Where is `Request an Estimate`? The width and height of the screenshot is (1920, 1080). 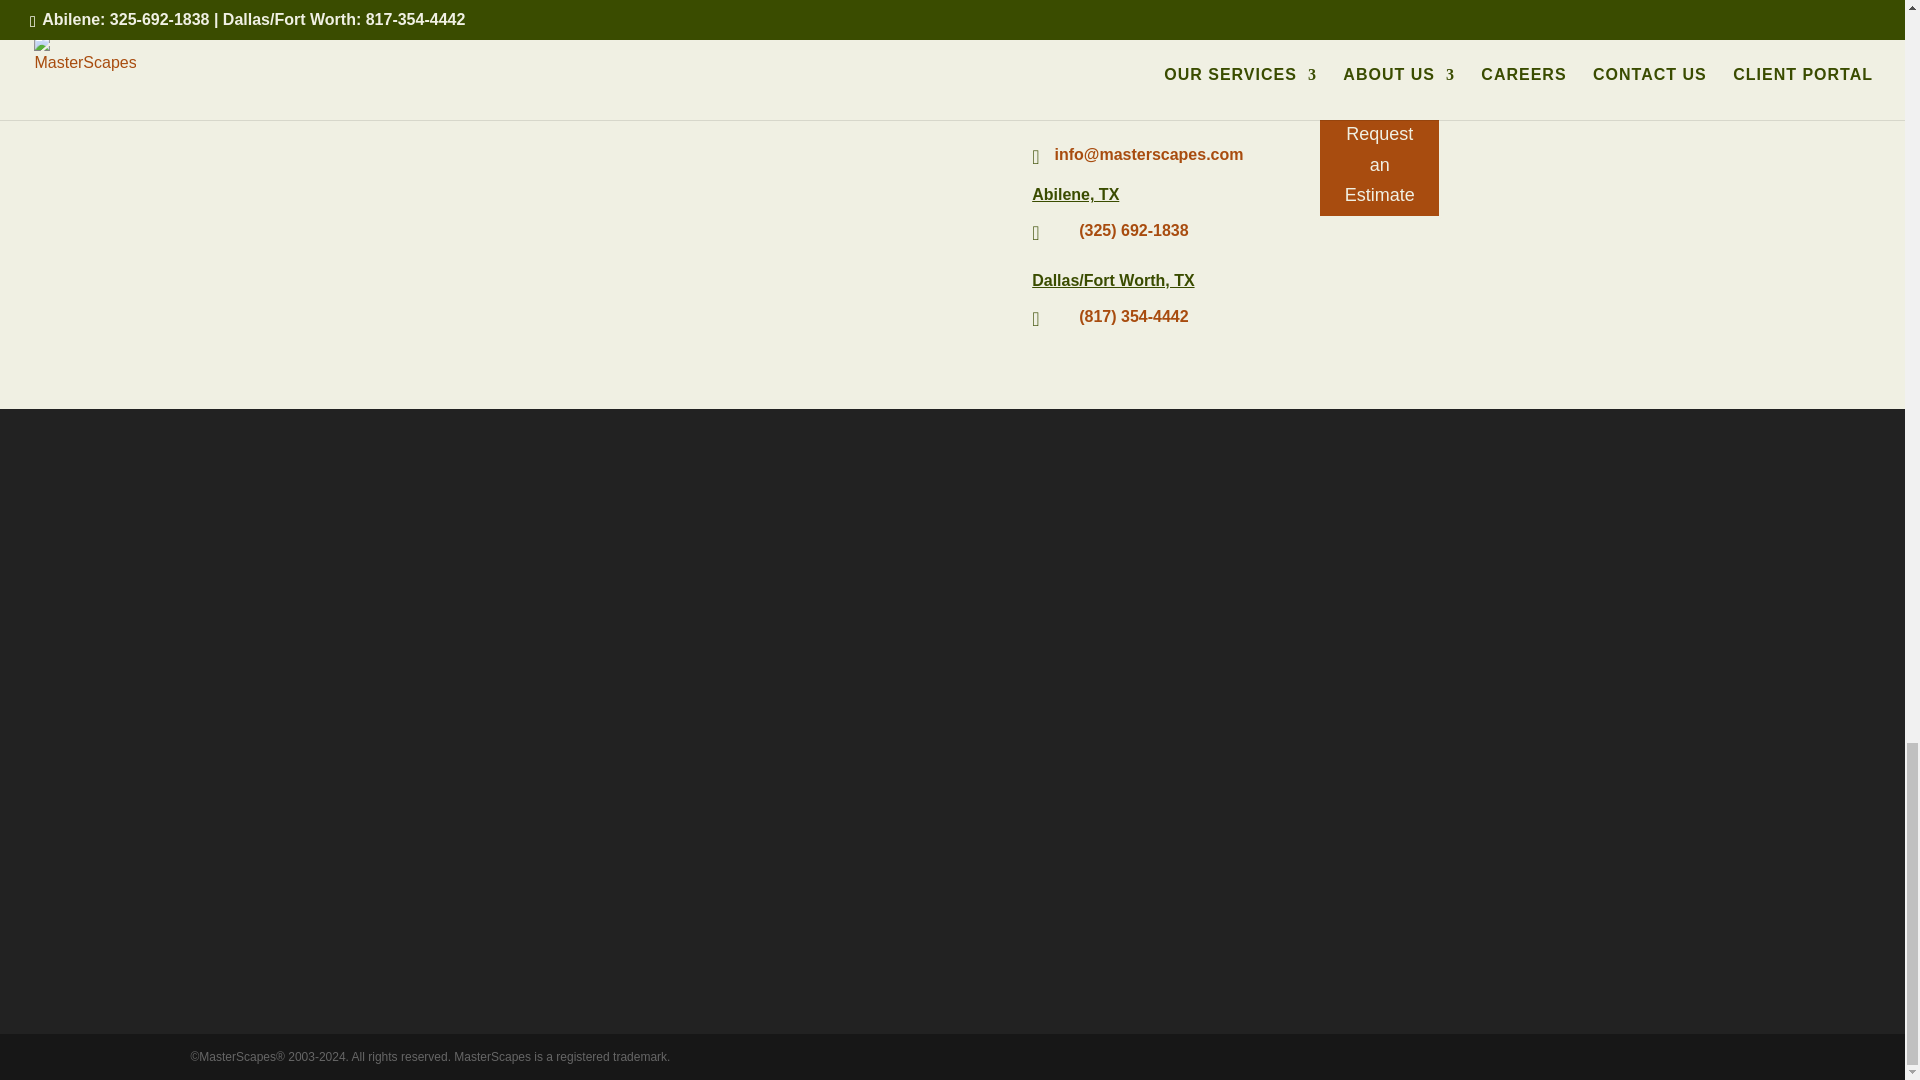
Request an Estimate is located at coordinates (1379, 166).